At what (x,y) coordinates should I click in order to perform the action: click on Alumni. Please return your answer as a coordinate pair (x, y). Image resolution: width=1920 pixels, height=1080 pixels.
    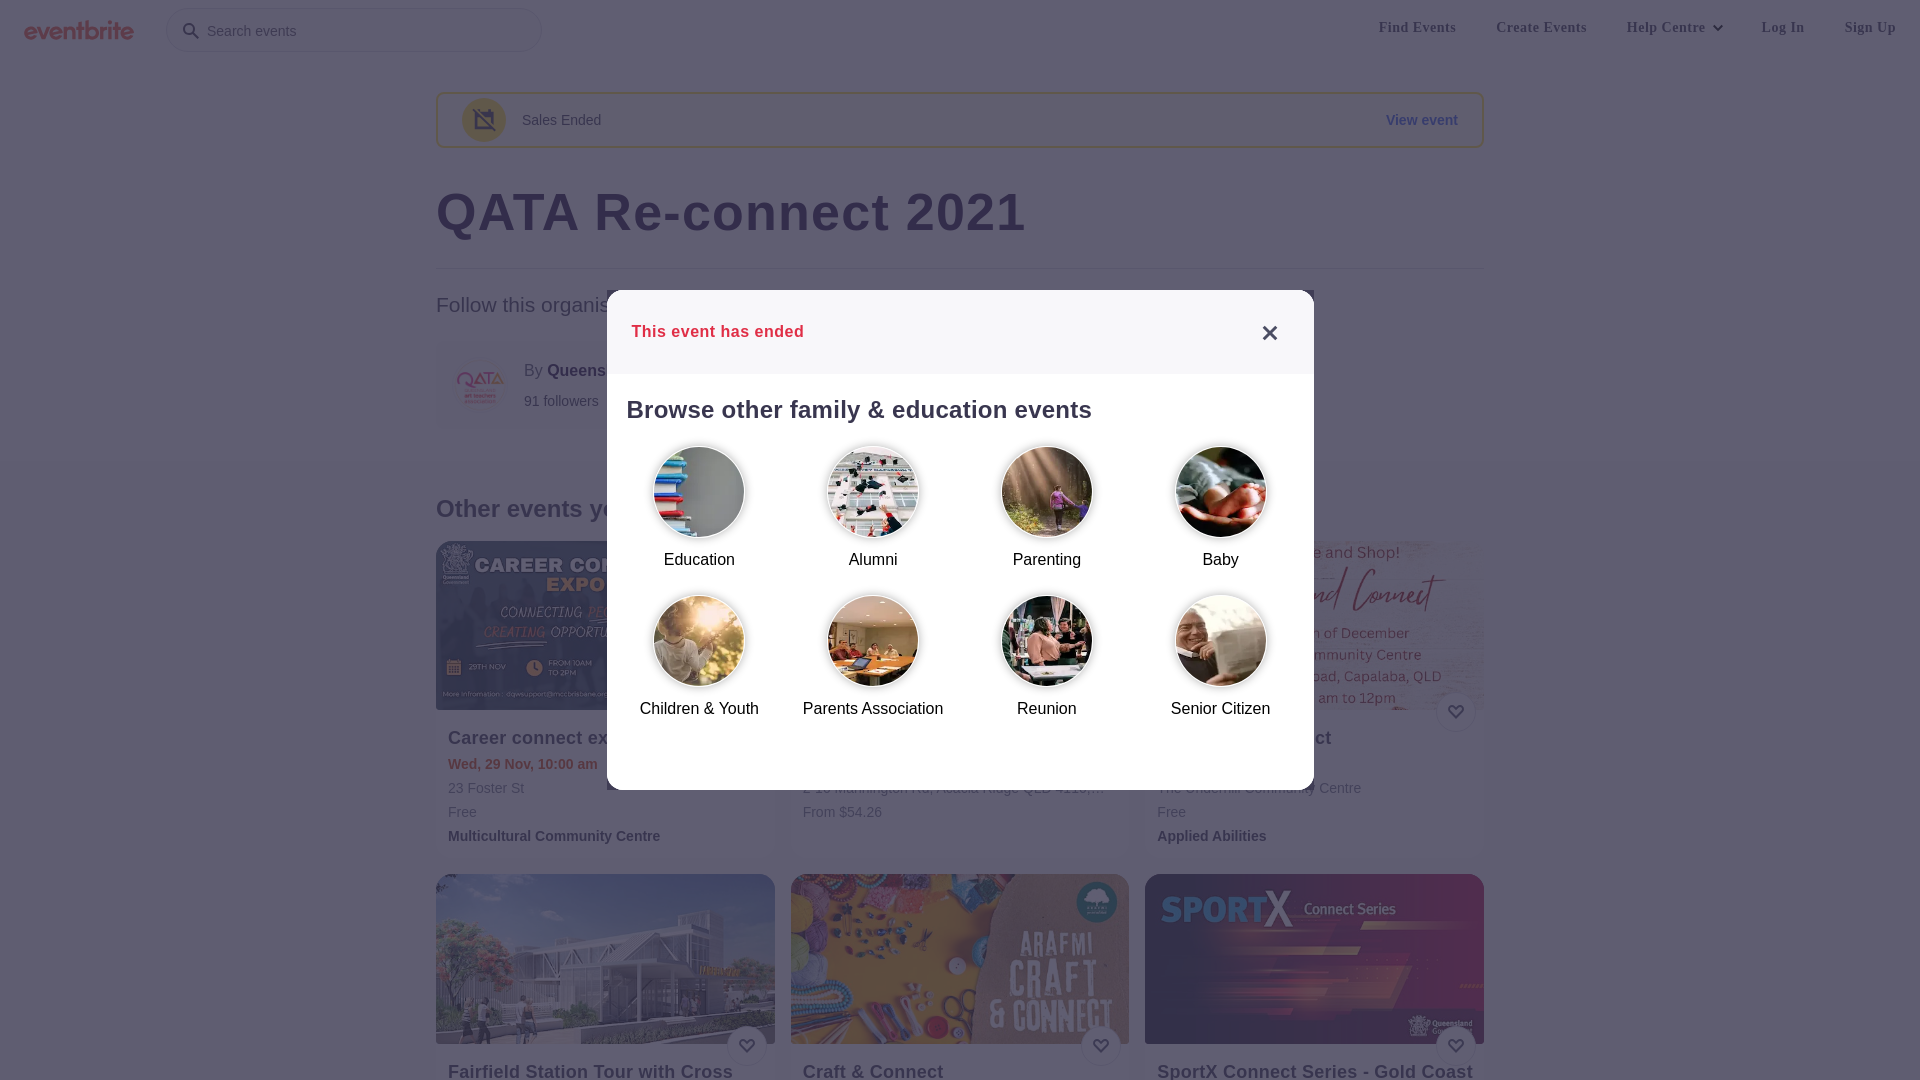
    Looking at the image, I should click on (873, 516).